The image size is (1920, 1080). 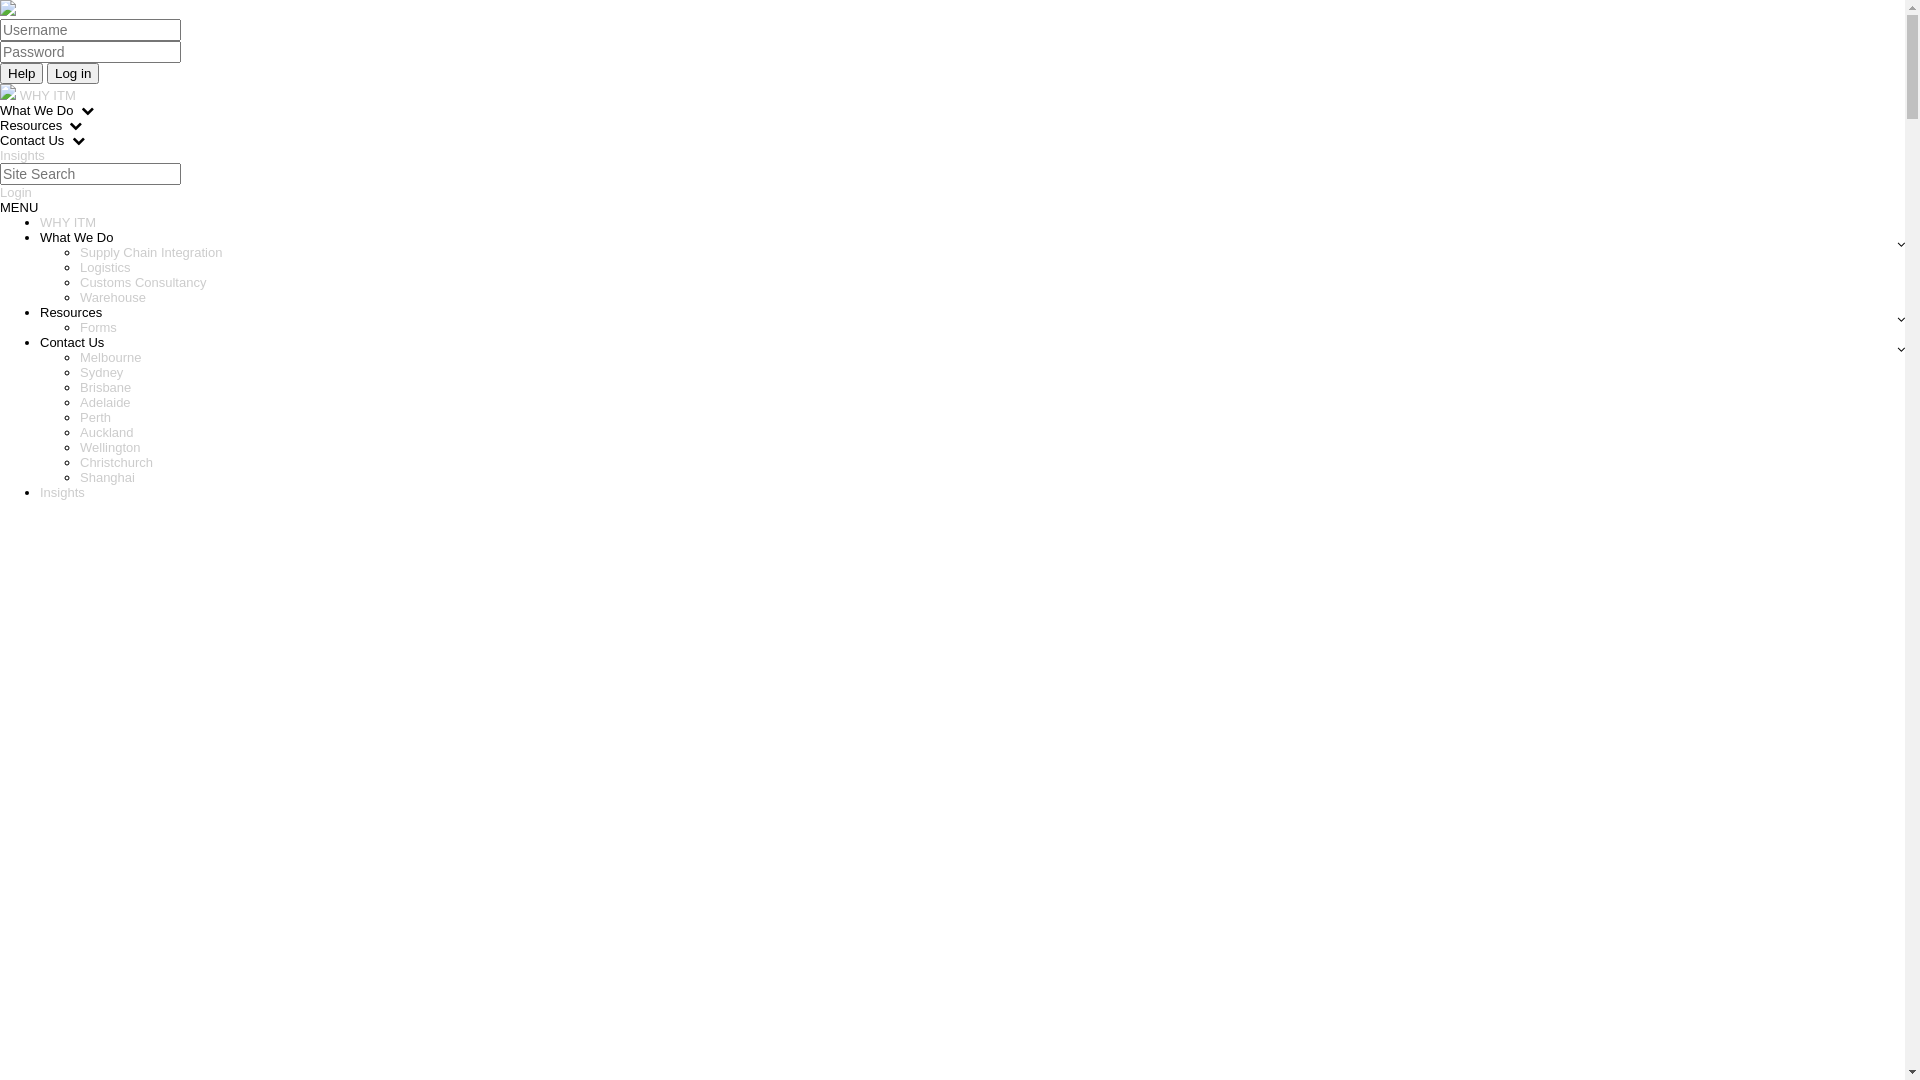 What do you see at coordinates (16, 192) in the screenshot?
I see `Login` at bounding box center [16, 192].